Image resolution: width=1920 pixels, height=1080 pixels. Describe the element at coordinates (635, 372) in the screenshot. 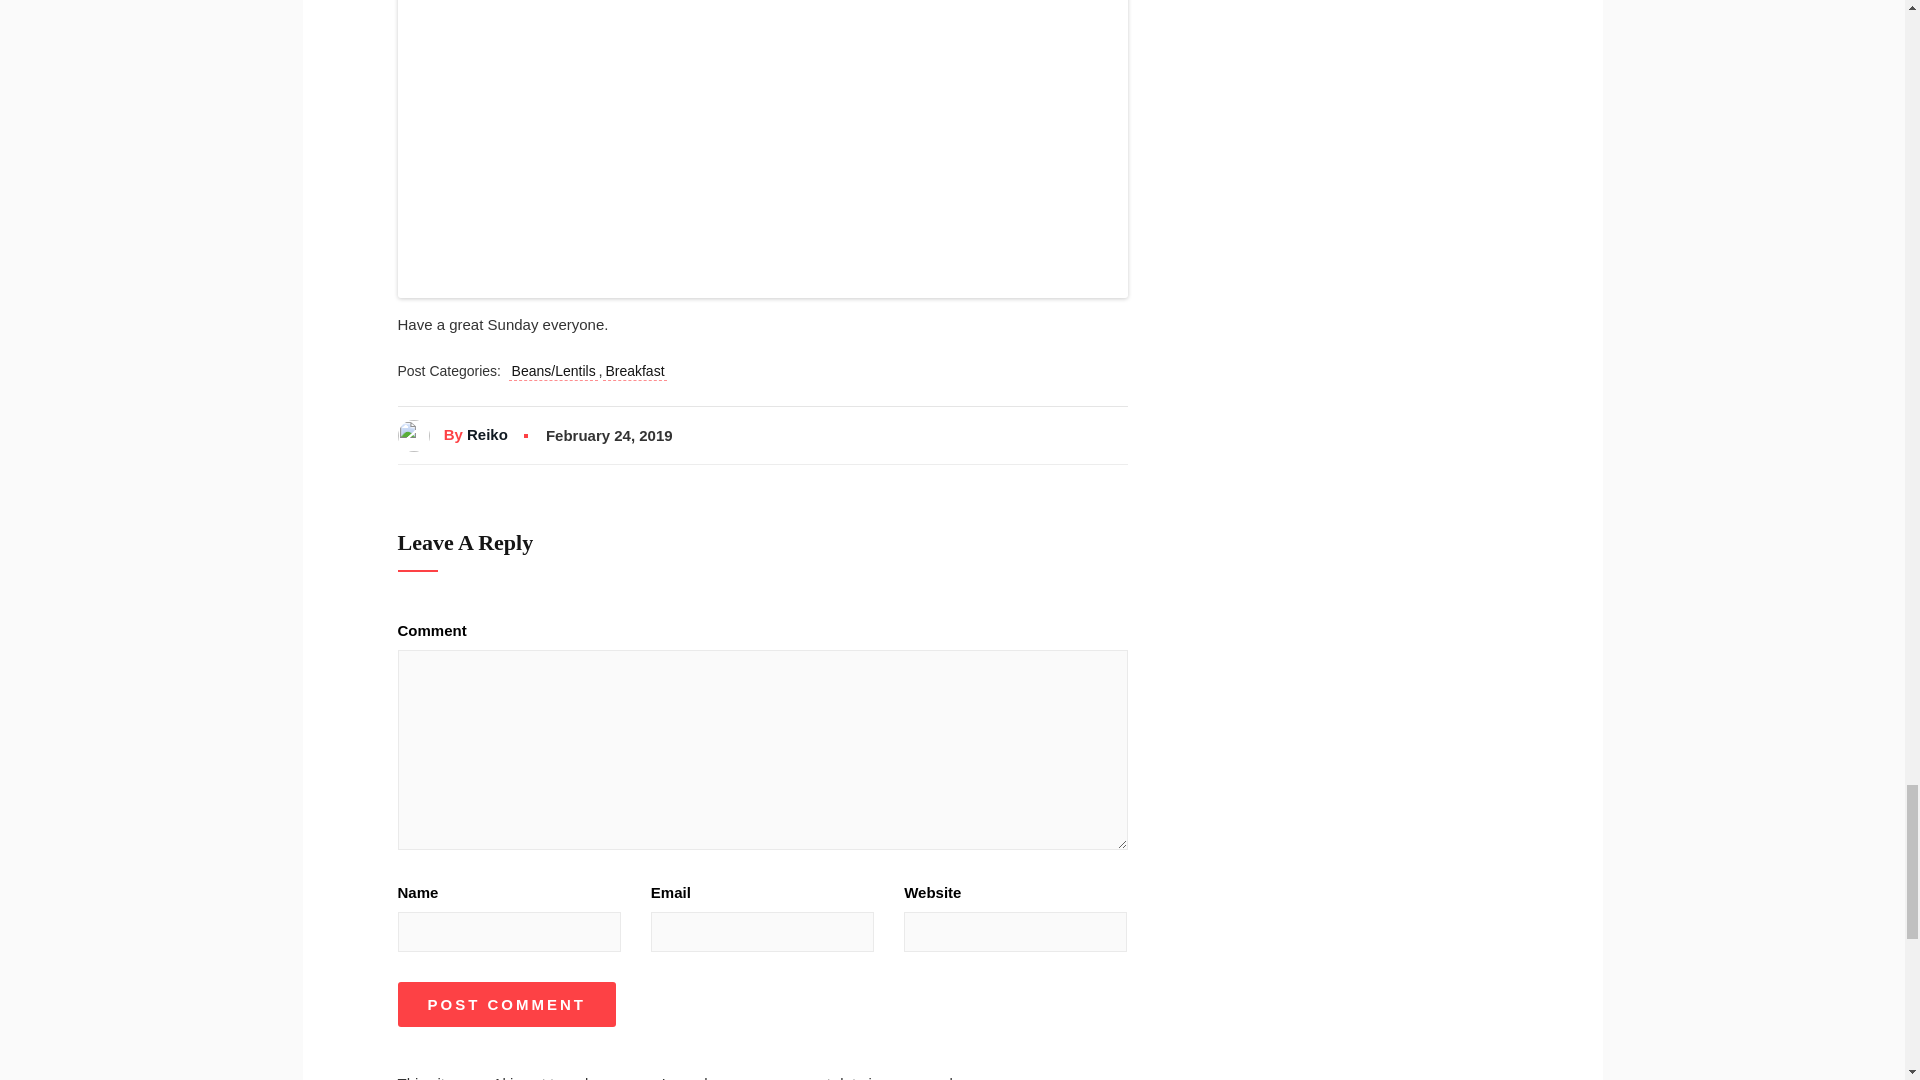

I see `Breakfast` at that location.